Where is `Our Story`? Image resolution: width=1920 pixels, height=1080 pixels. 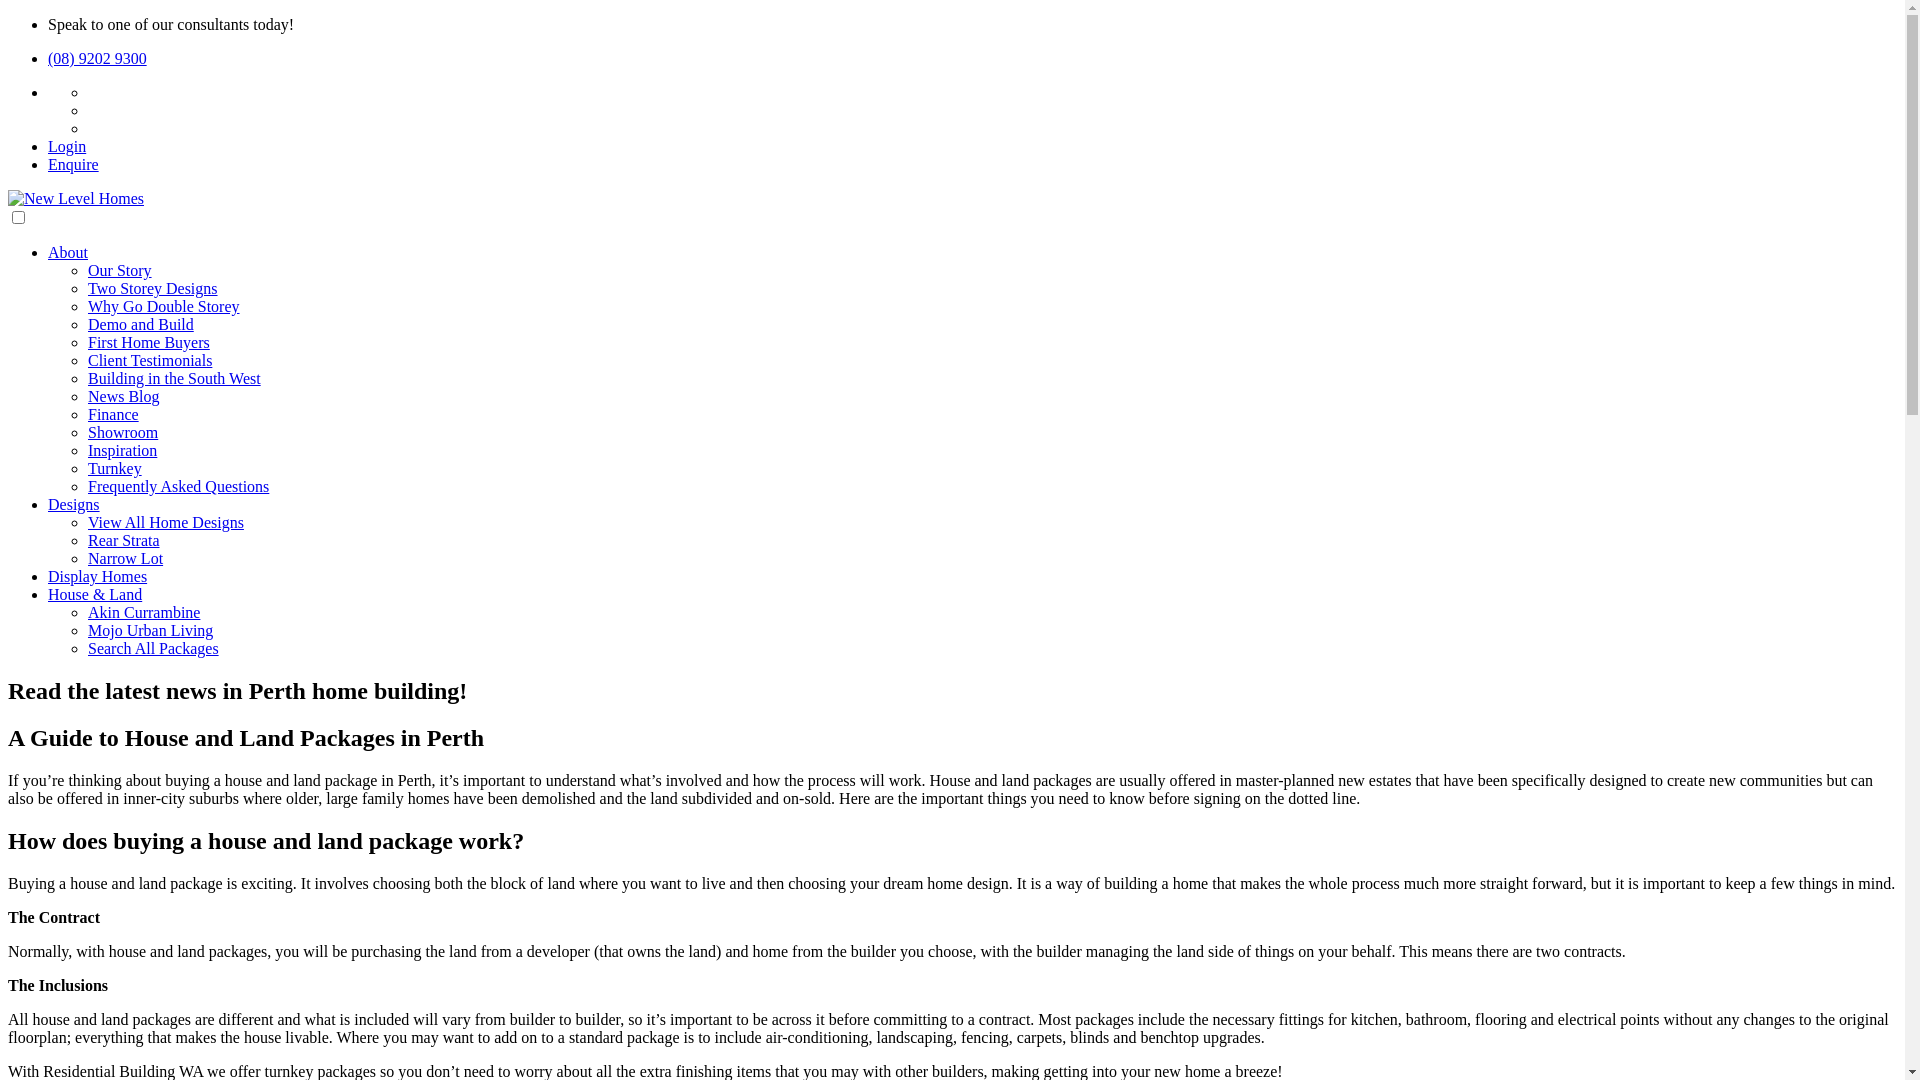 Our Story is located at coordinates (120, 270).